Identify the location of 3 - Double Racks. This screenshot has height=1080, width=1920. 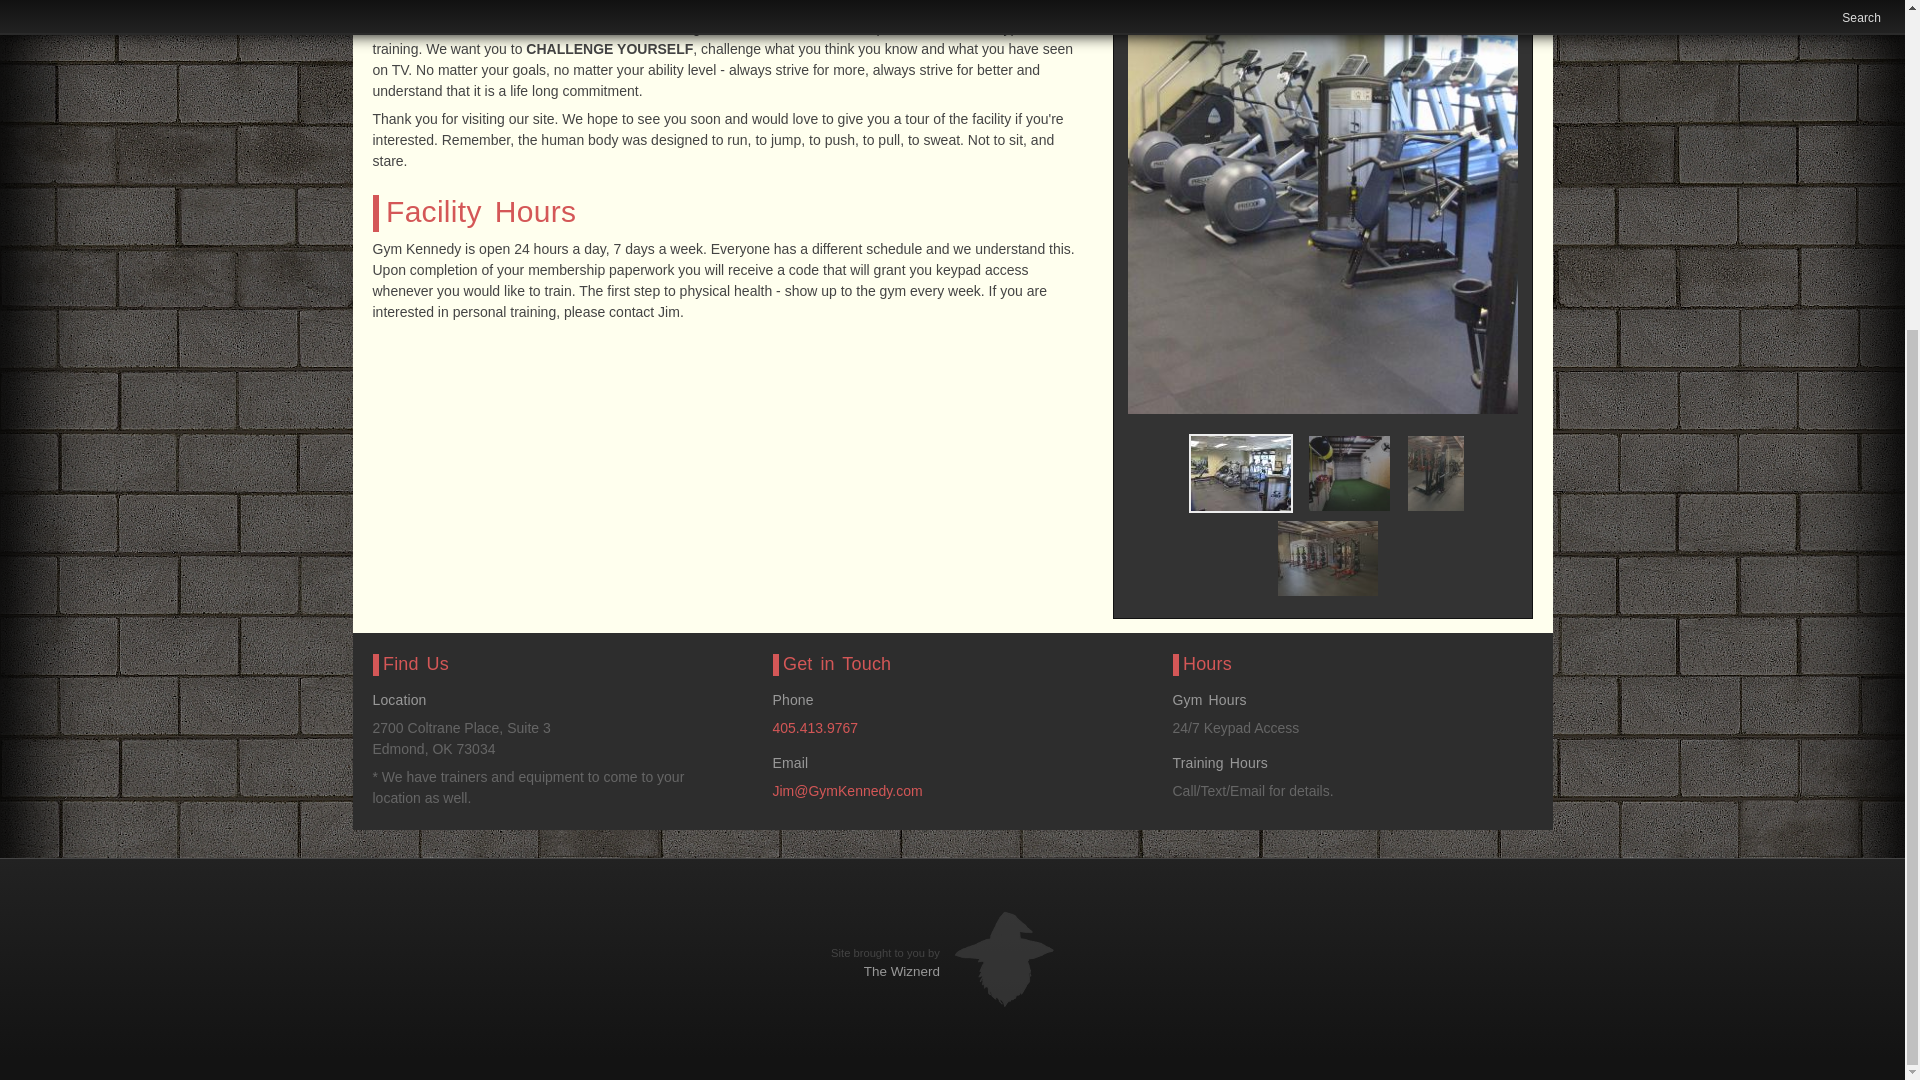
(1328, 558).